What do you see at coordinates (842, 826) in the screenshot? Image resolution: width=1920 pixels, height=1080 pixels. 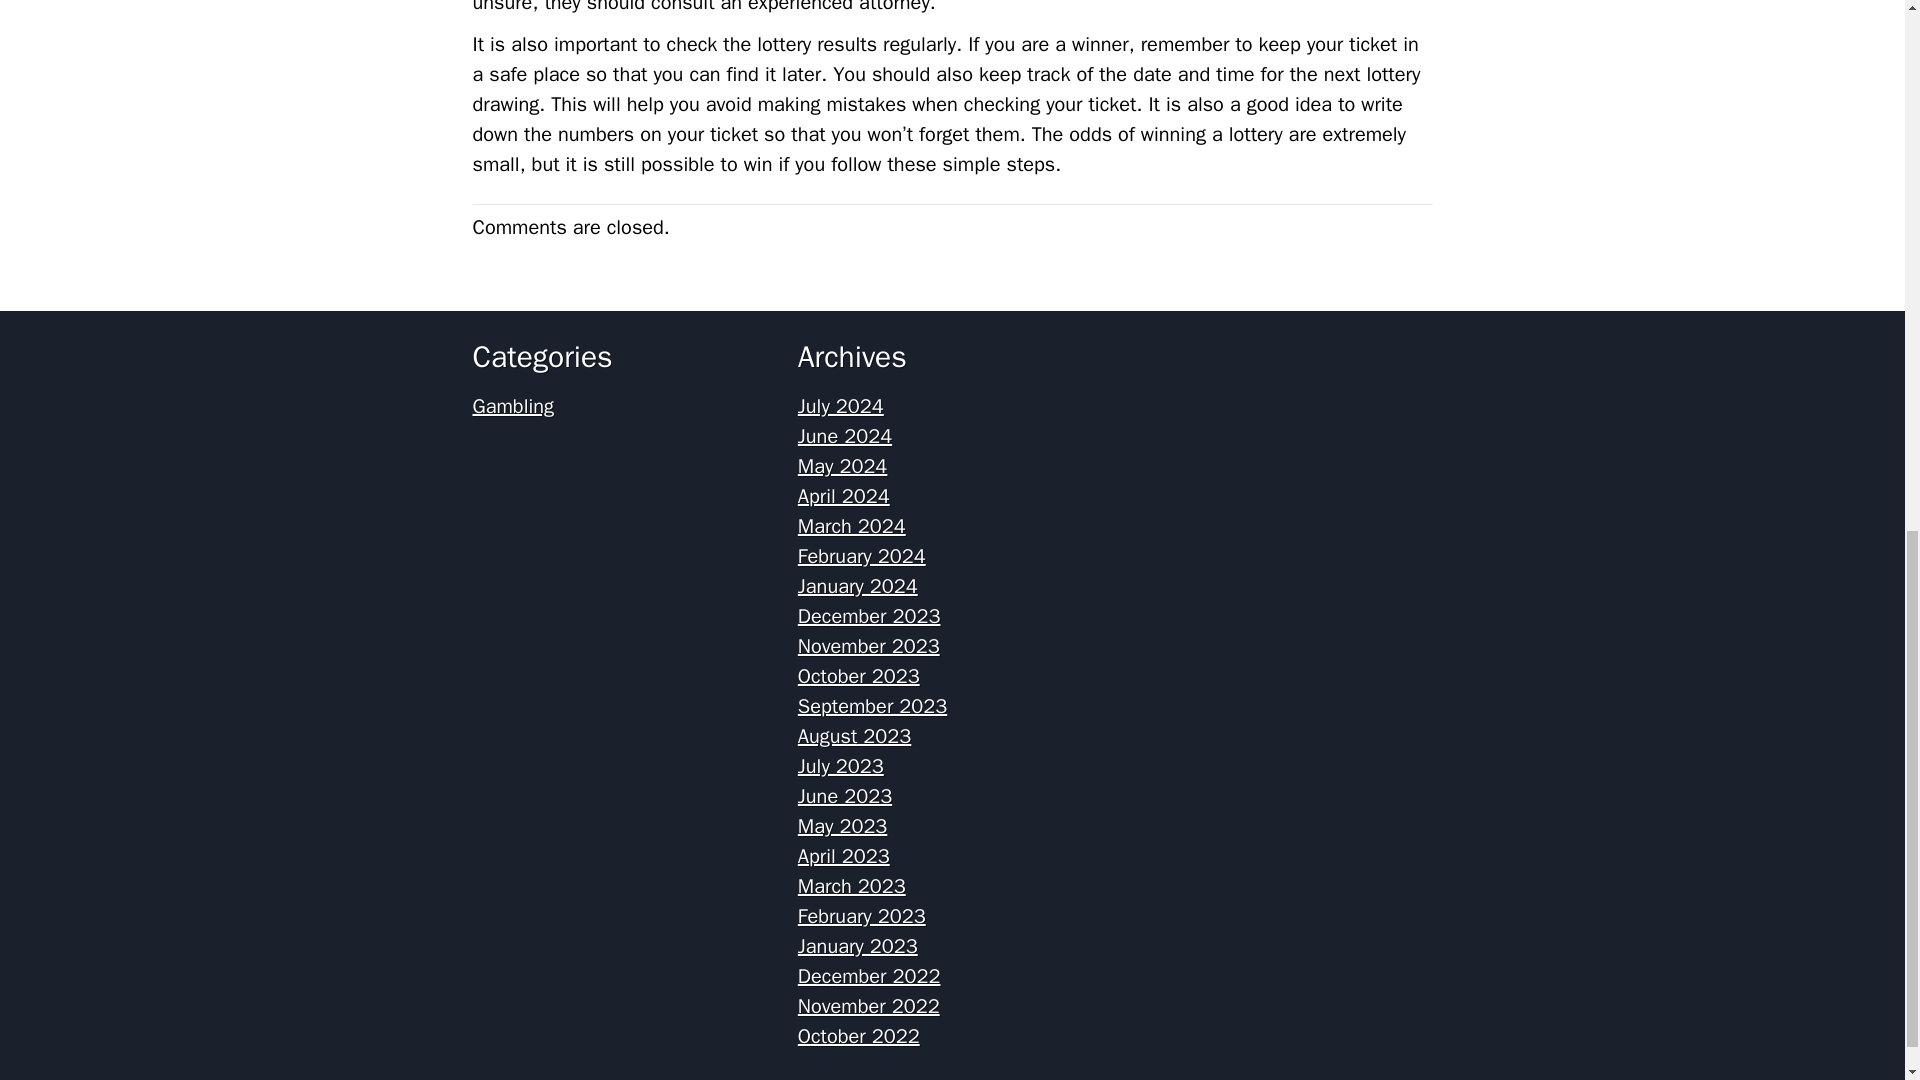 I see `May 2023` at bounding box center [842, 826].